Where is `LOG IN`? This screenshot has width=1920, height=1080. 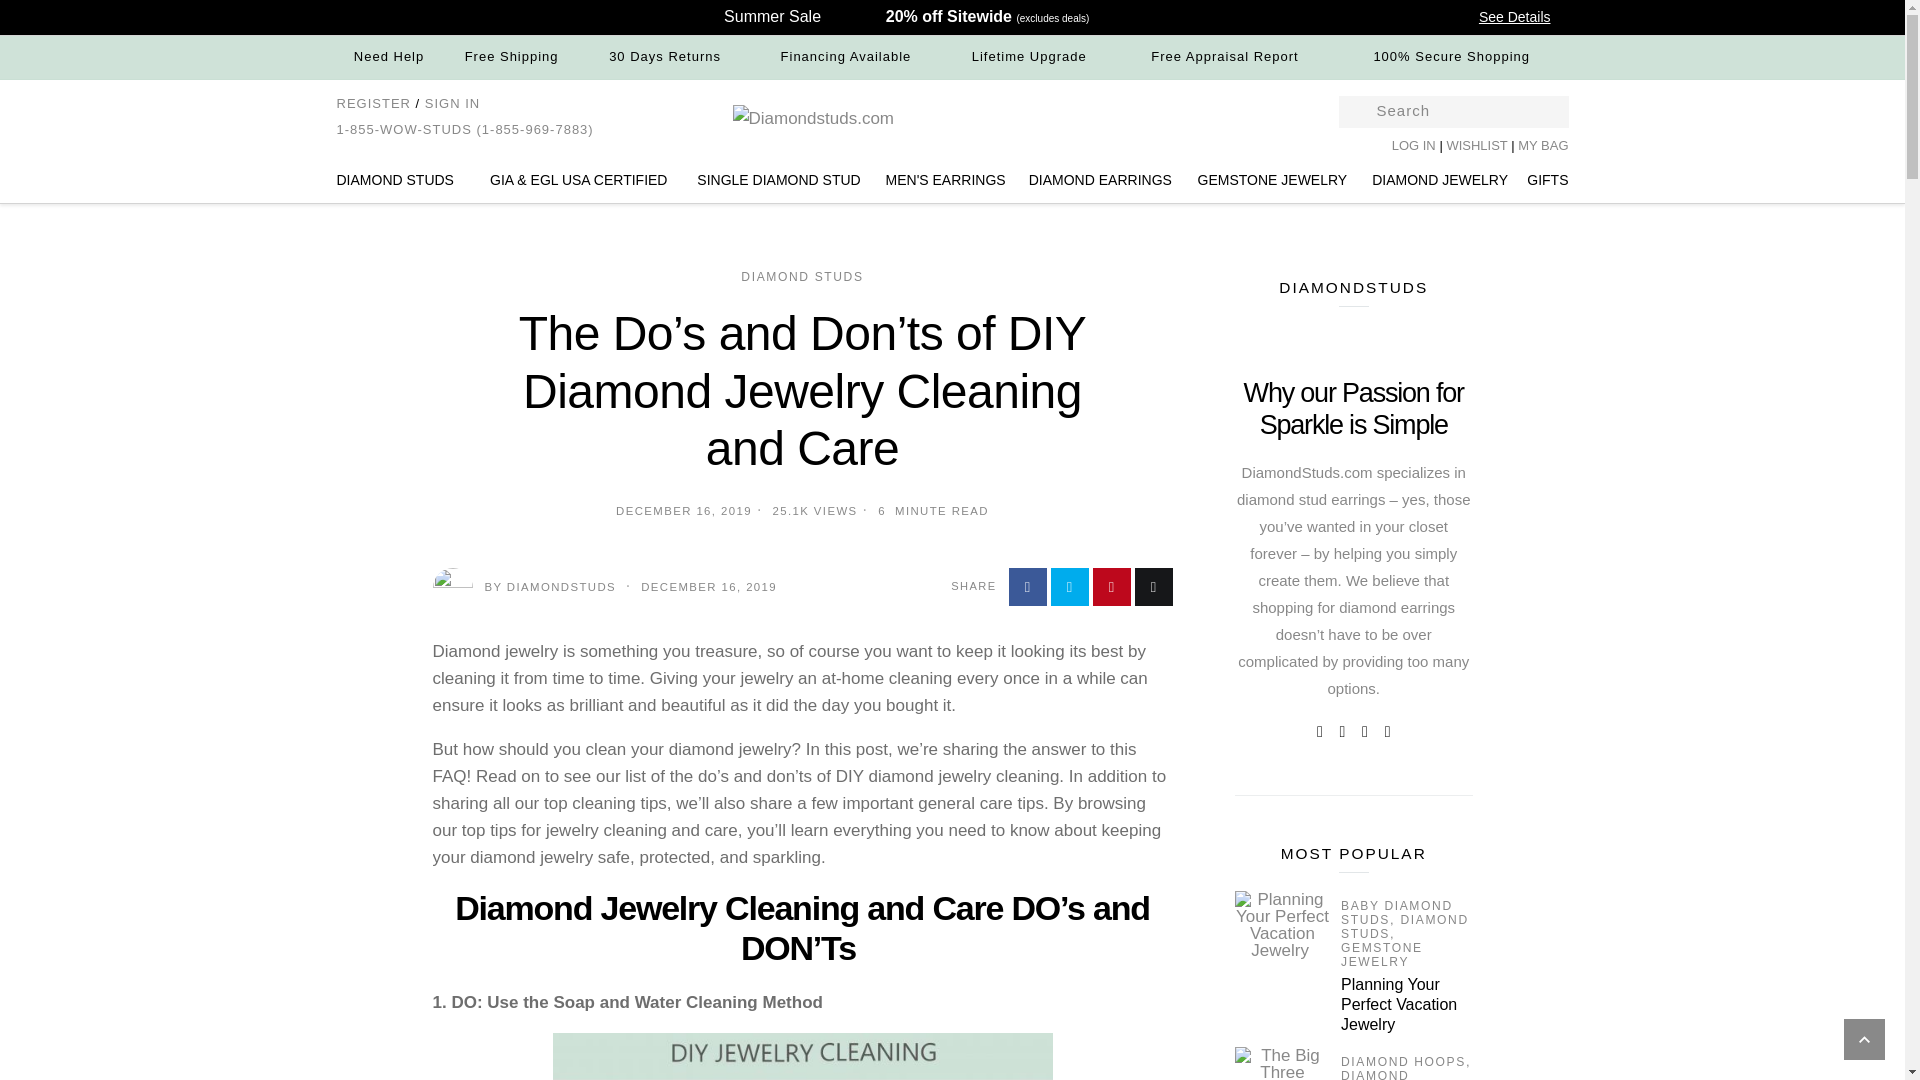 LOG IN is located at coordinates (1414, 146).